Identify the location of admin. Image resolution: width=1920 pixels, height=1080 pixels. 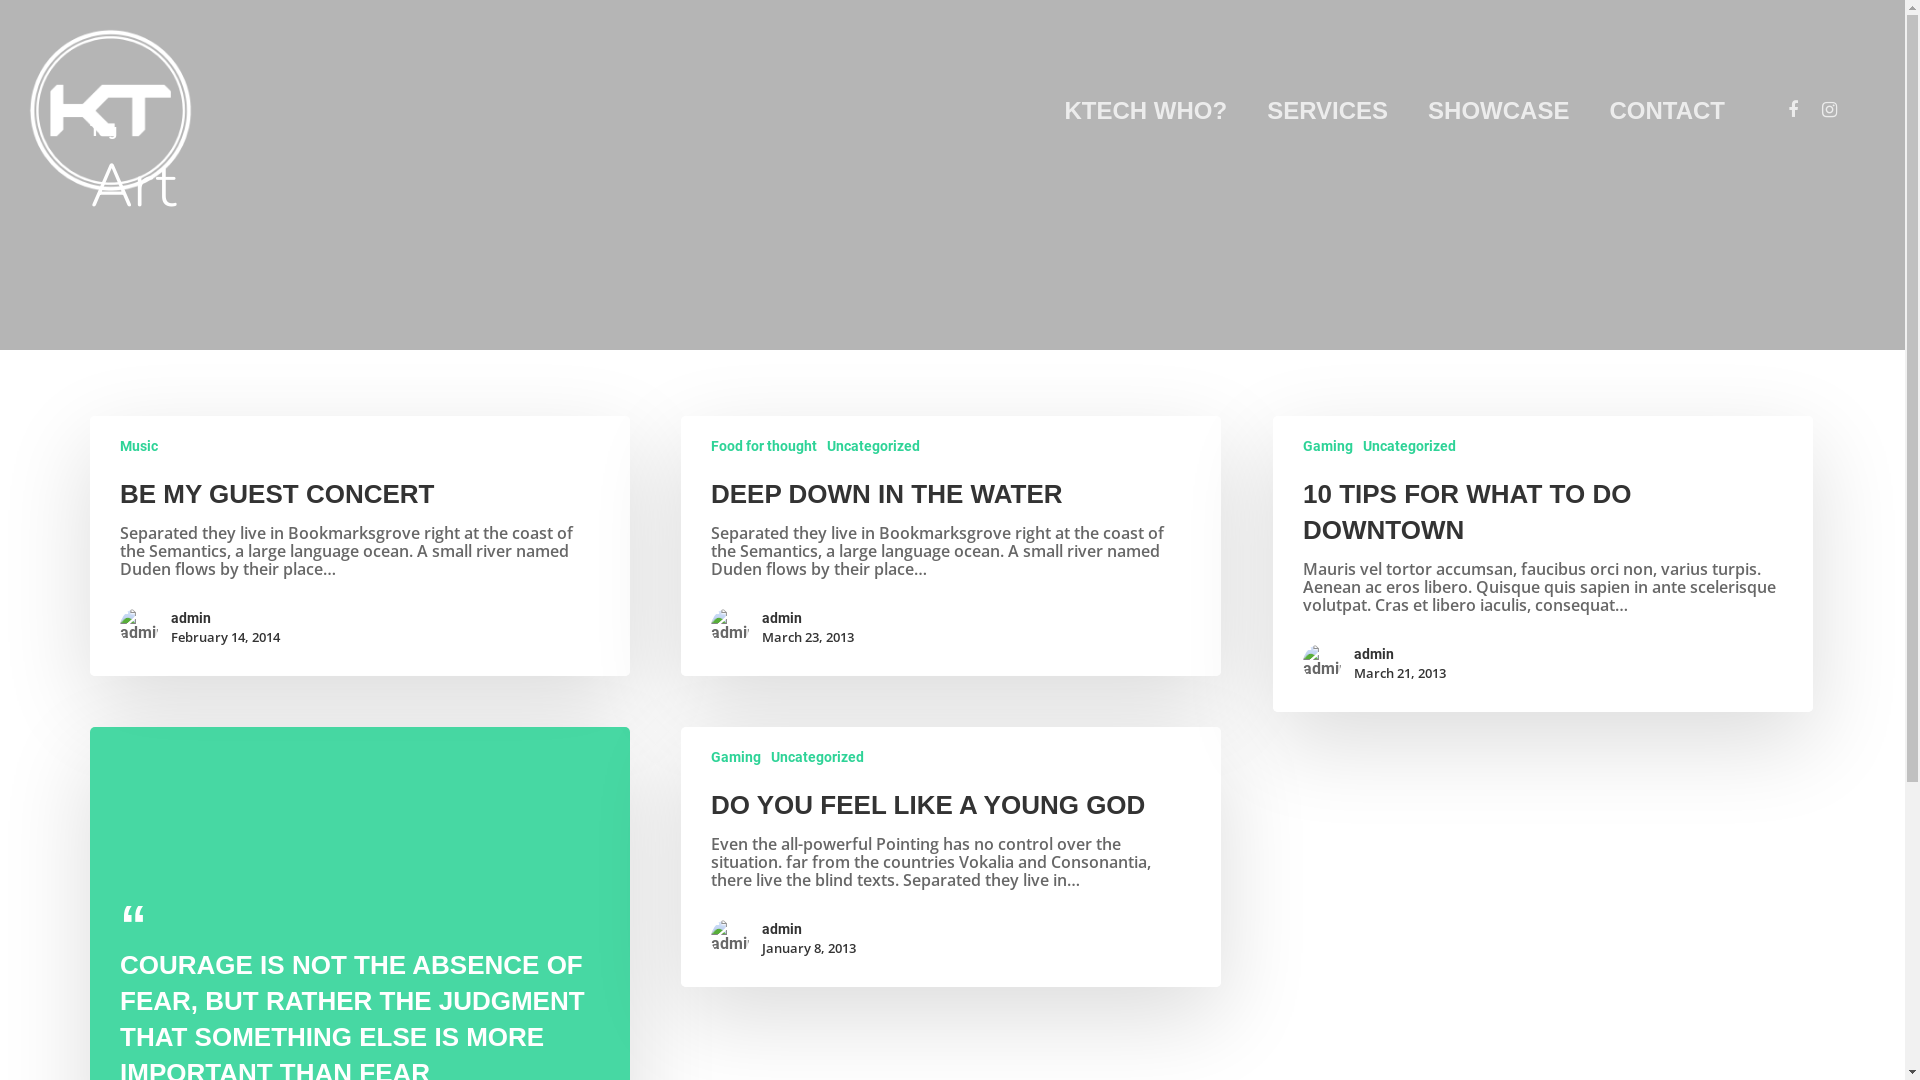
(226, 618).